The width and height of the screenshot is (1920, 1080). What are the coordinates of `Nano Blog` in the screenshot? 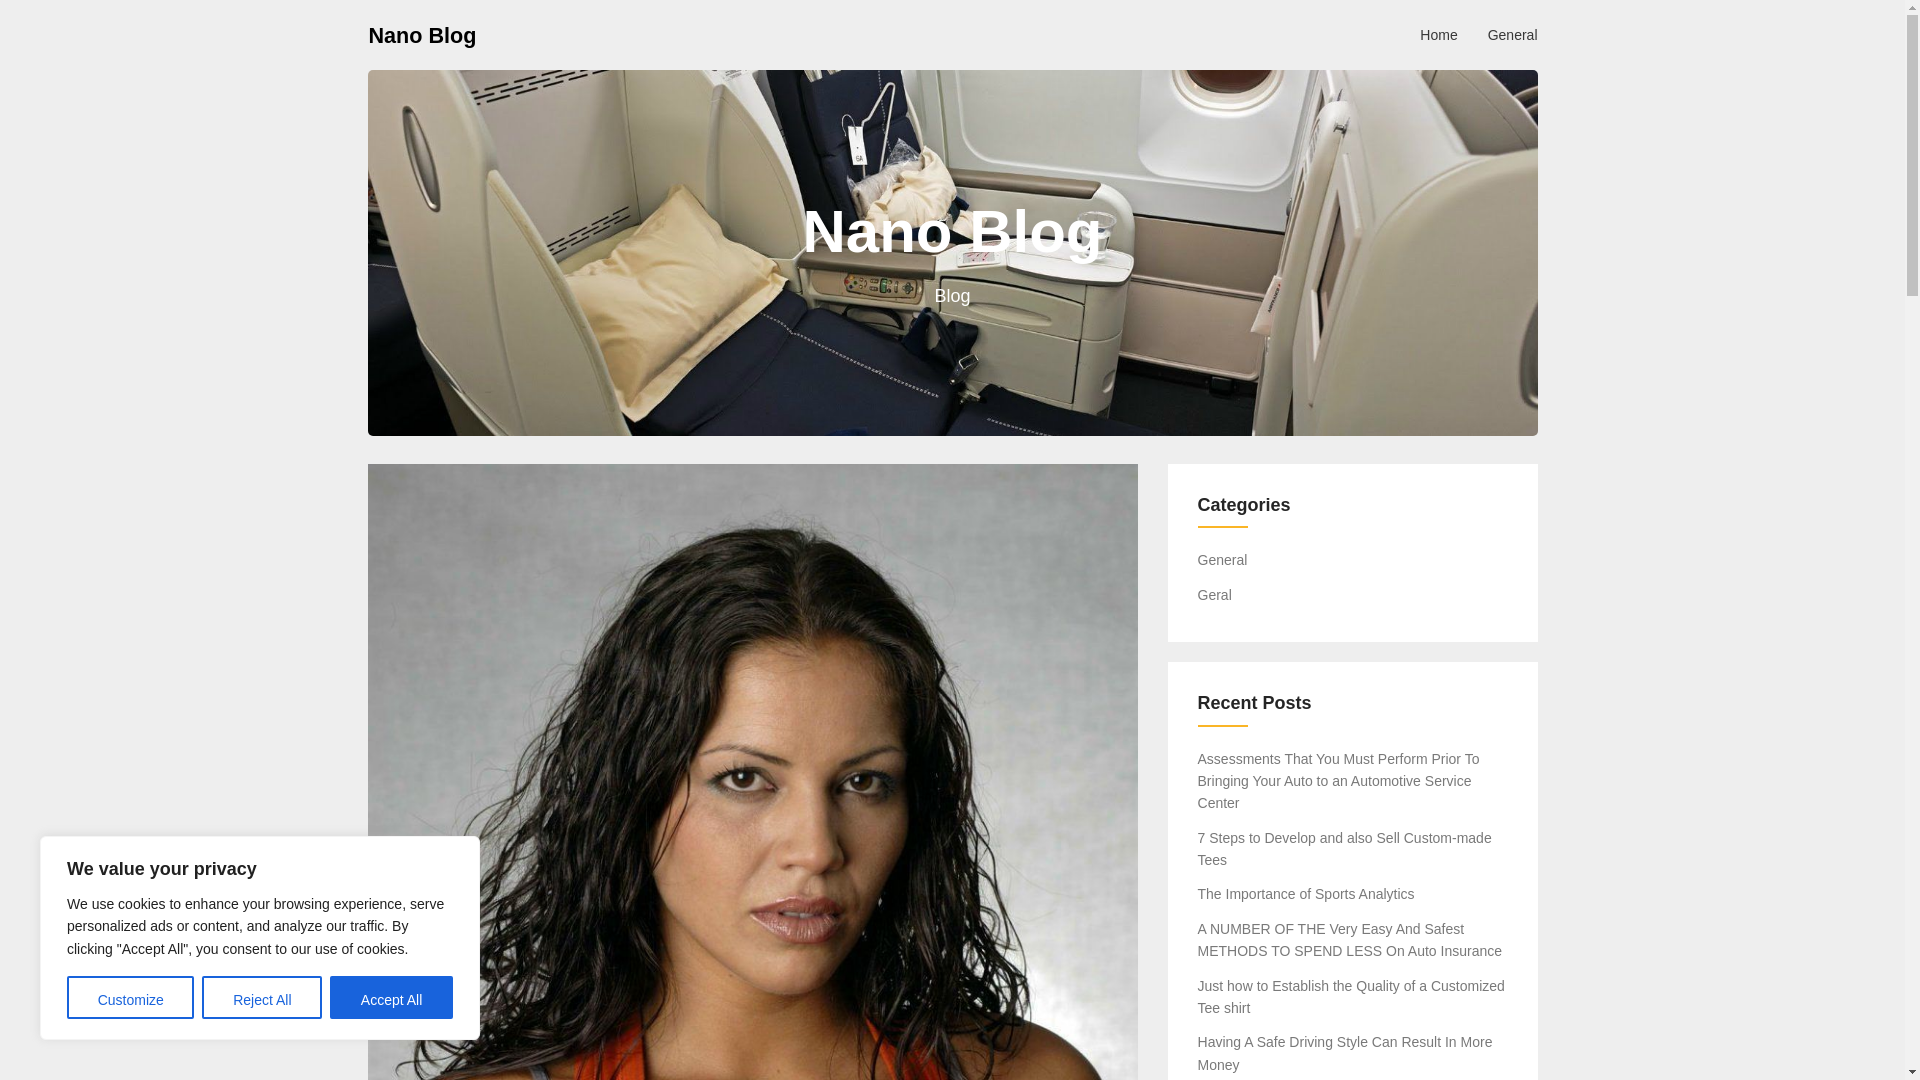 It's located at (422, 34).